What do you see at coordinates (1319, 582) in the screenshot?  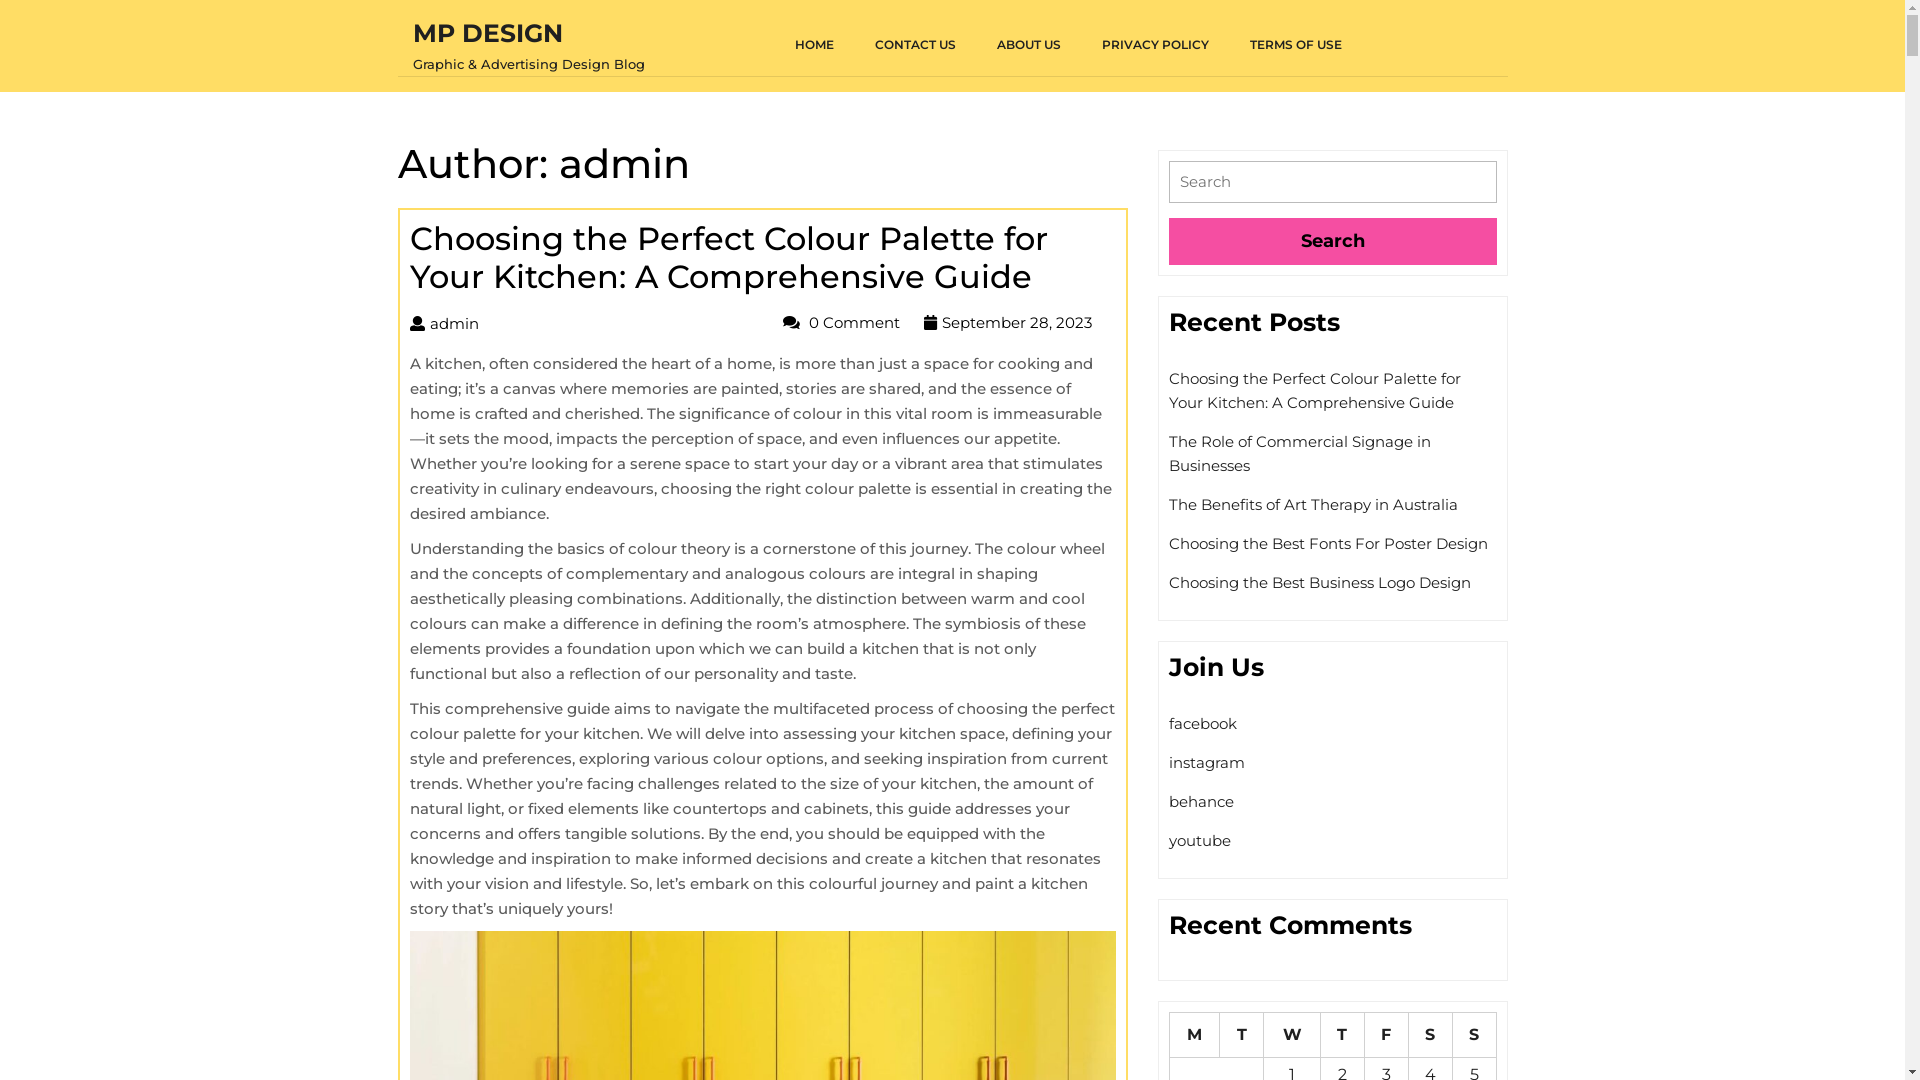 I see `Choosing the Best Business Logo Design` at bounding box center [1319, 582].